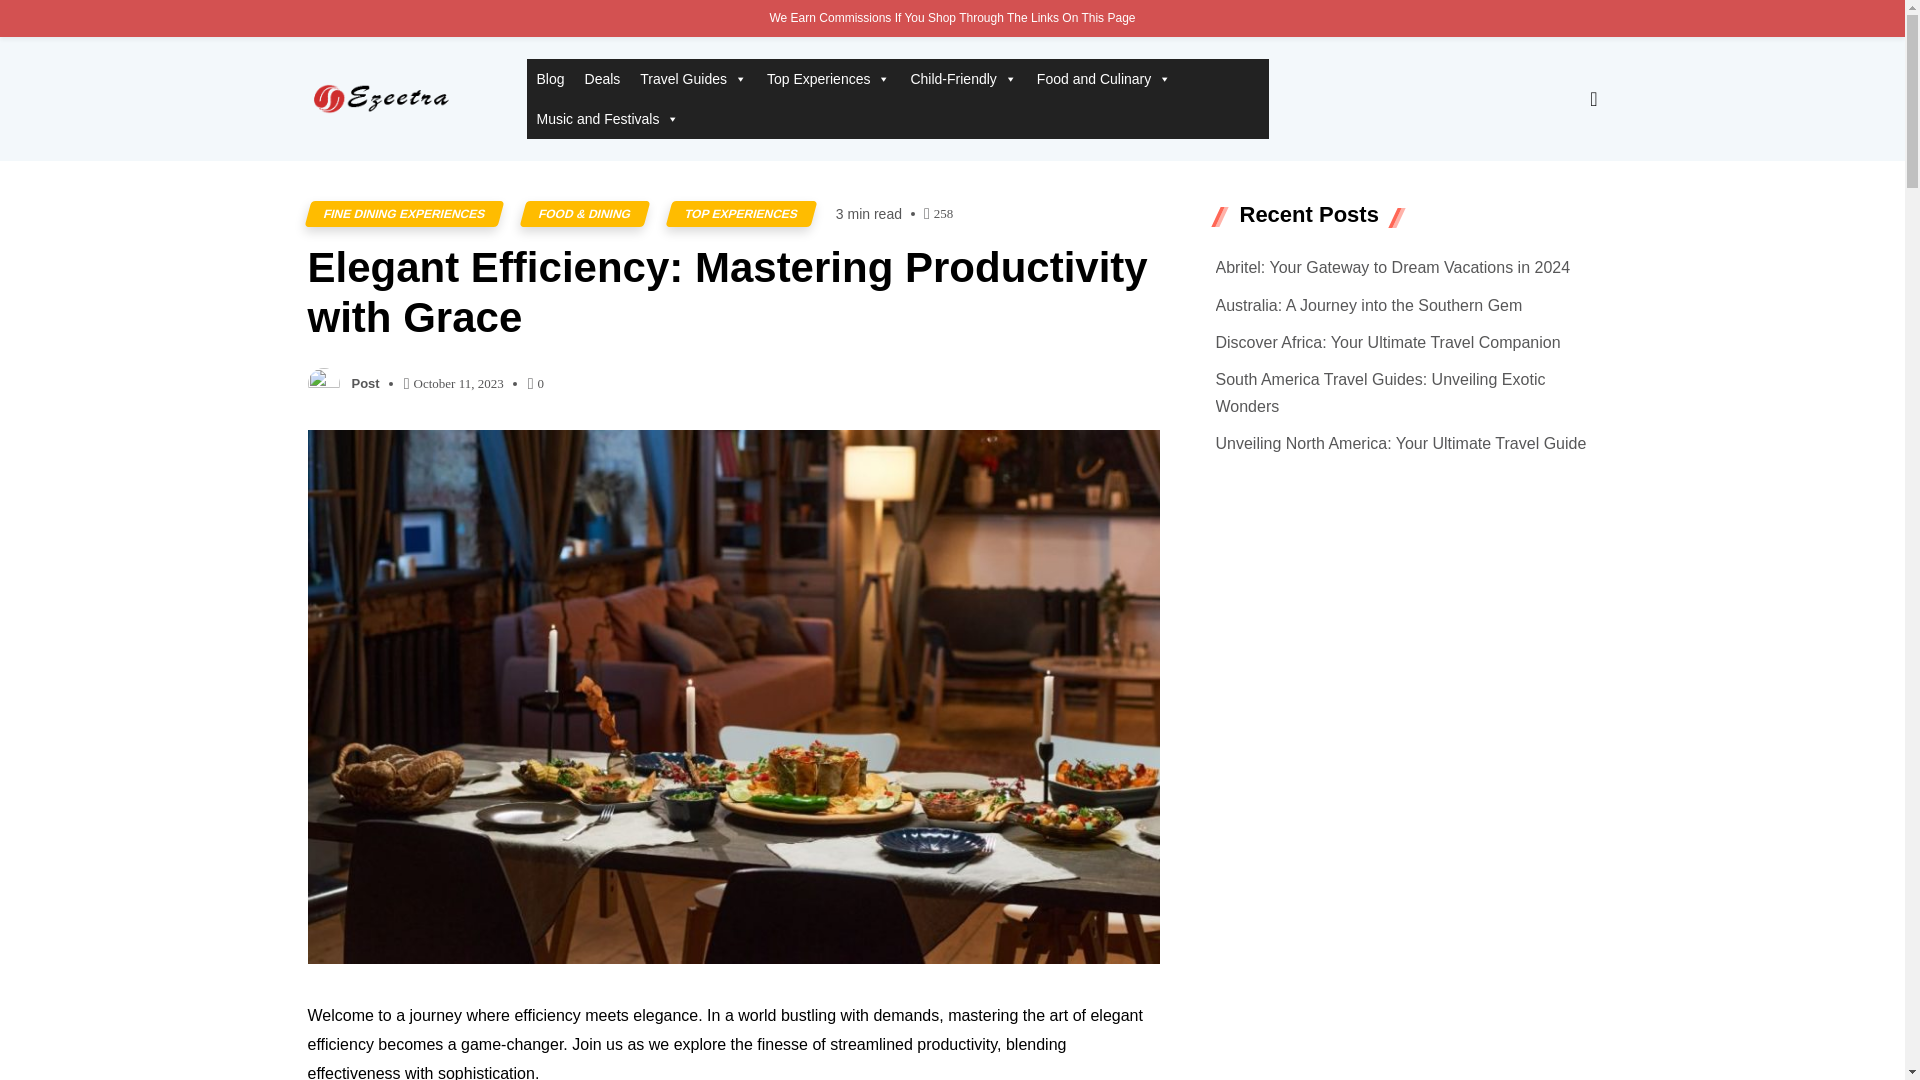 This screenshot has width=1920, height=1080. I want to click on Deals, so click(602, 79).